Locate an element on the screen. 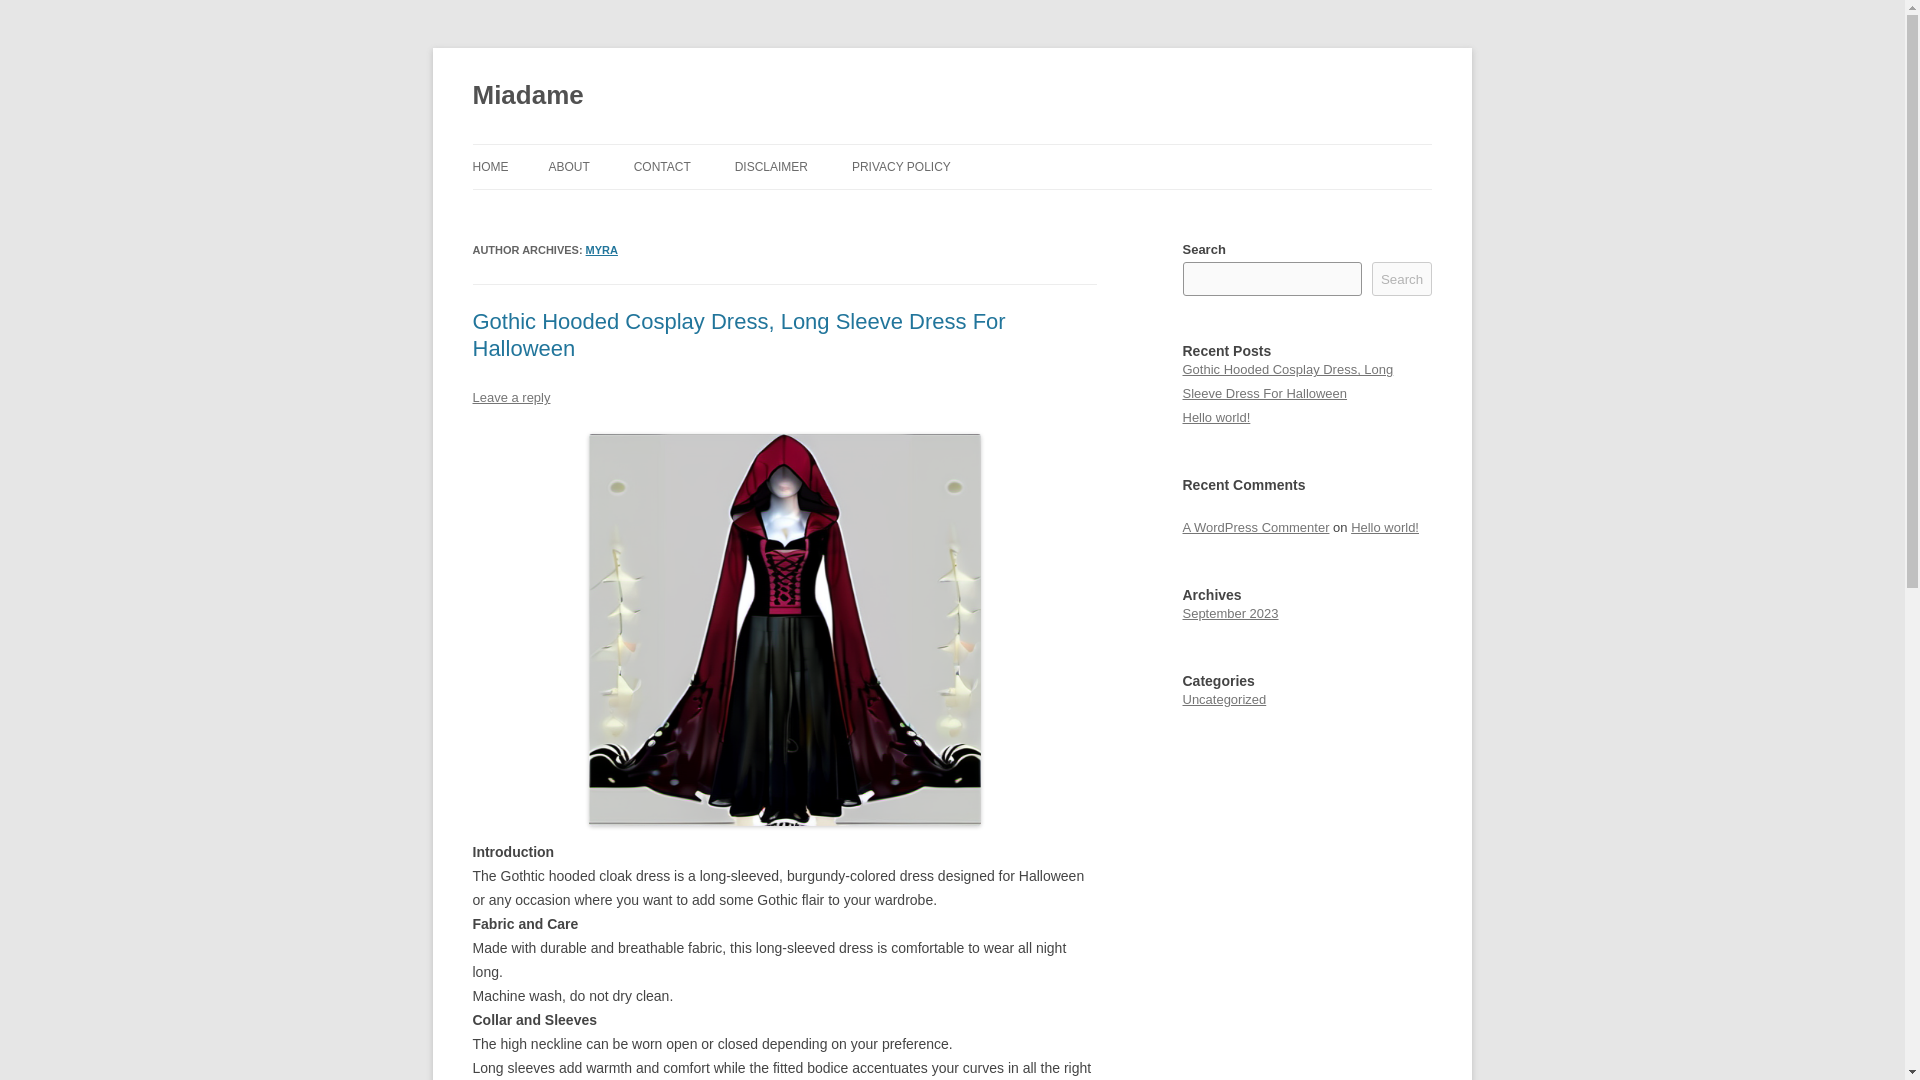 Image resolution: width=1920 pixels, height=1080 pixels. DISCLAIMER is located at coordinates (772, 166).